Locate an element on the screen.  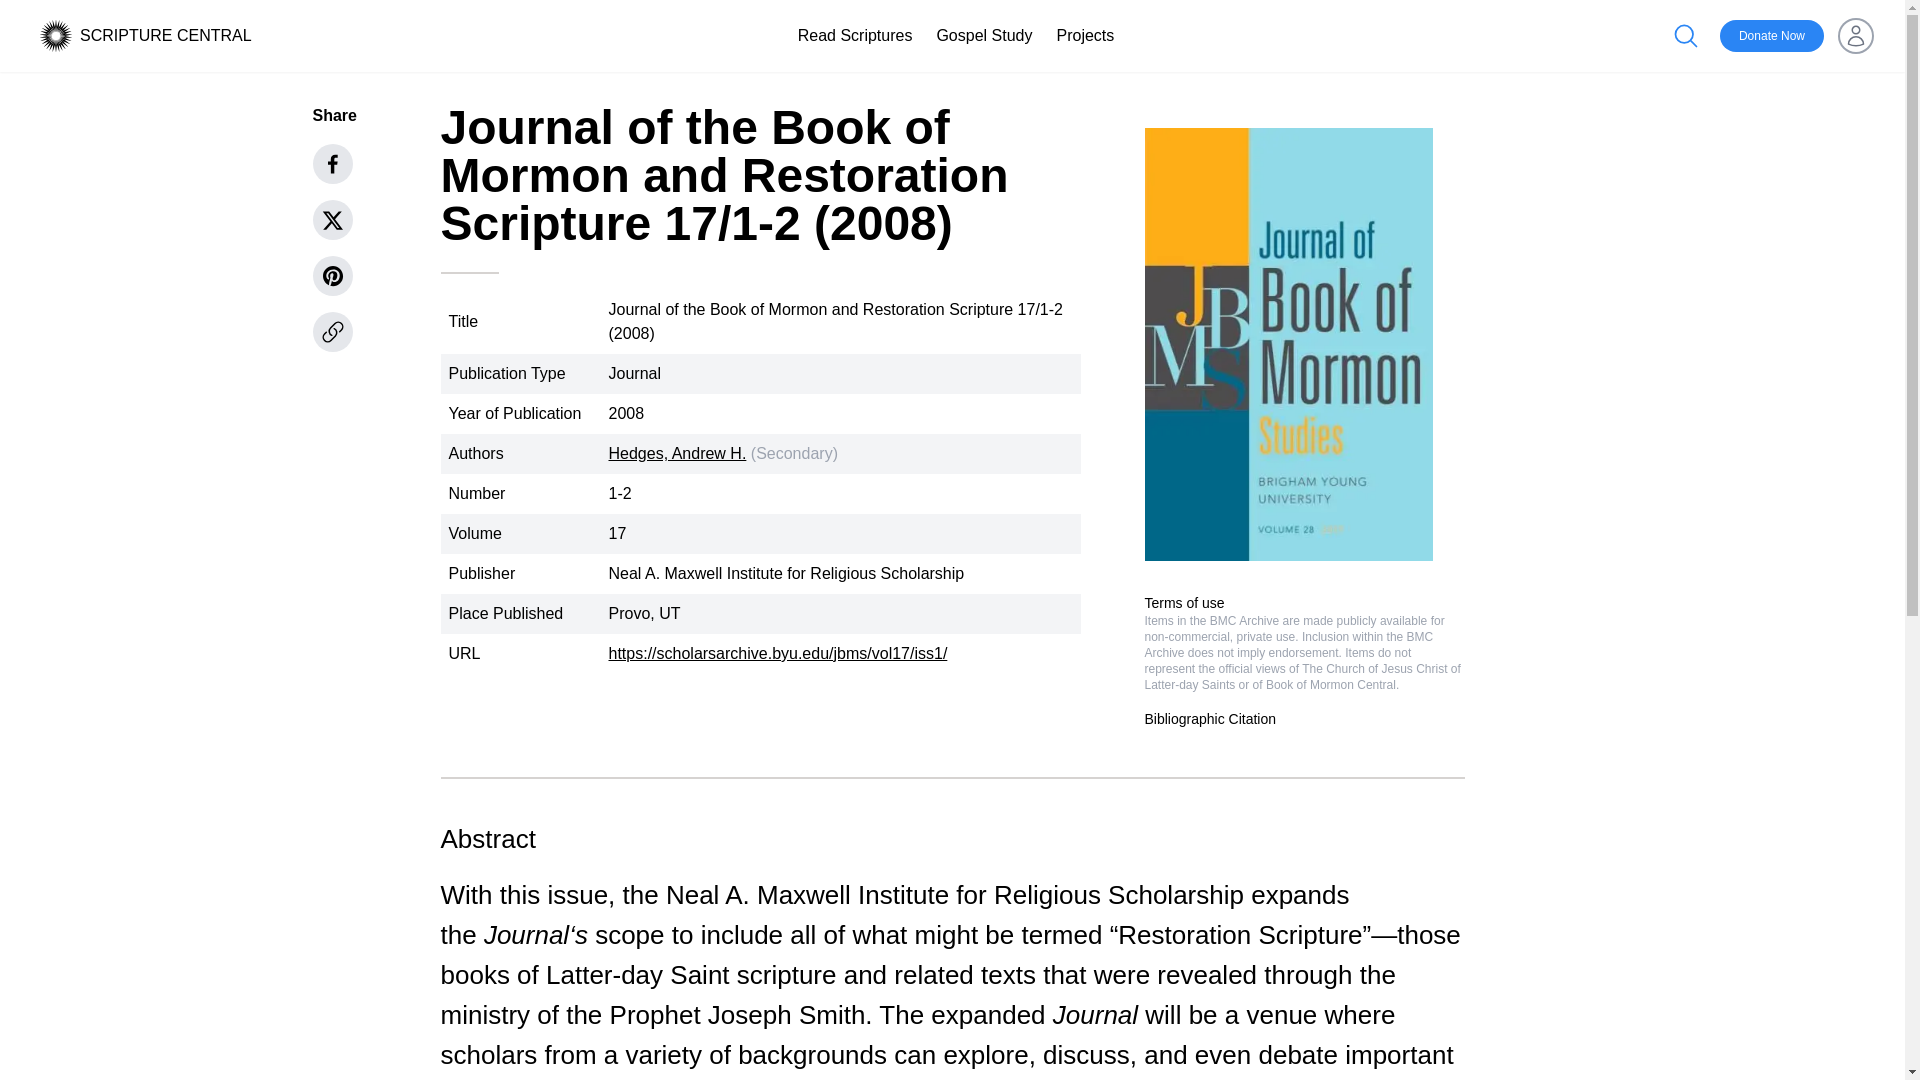
Donate Now is located at coordinates (1772, 36).